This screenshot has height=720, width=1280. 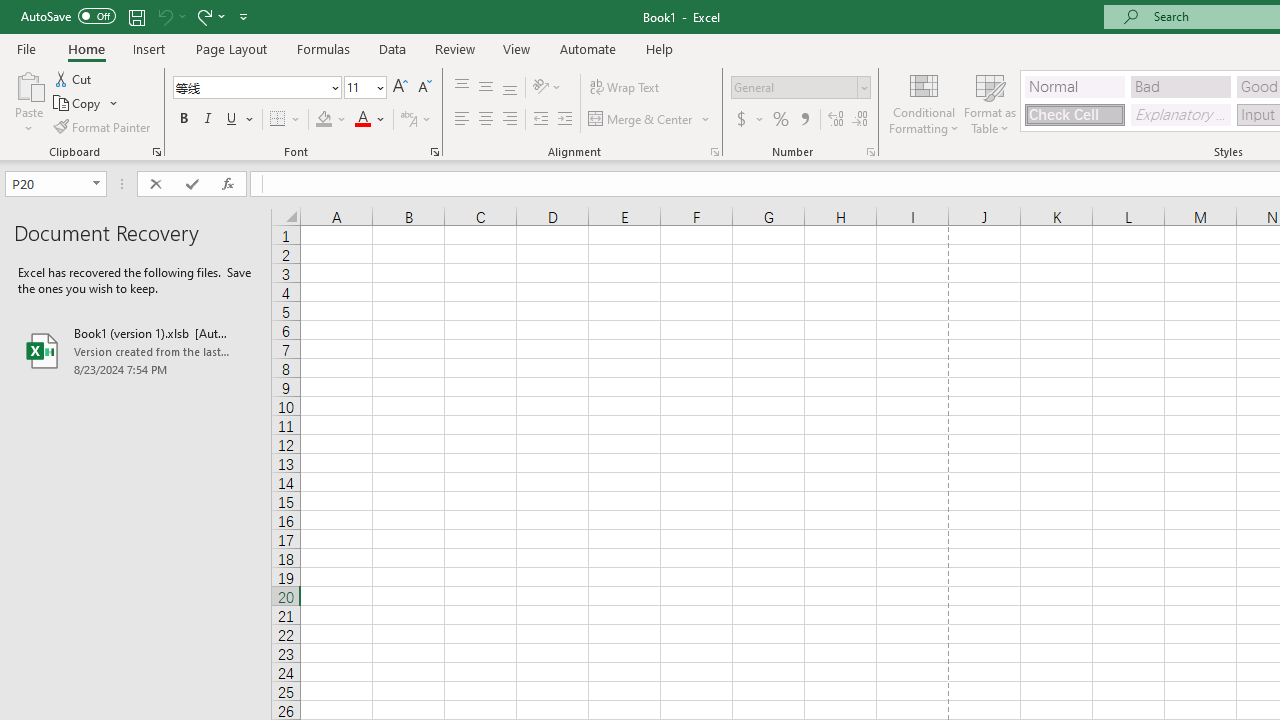 What do you see at coordinates (256, 88) in the screenshot?
I see `Font` at bounding box center [256, 88].